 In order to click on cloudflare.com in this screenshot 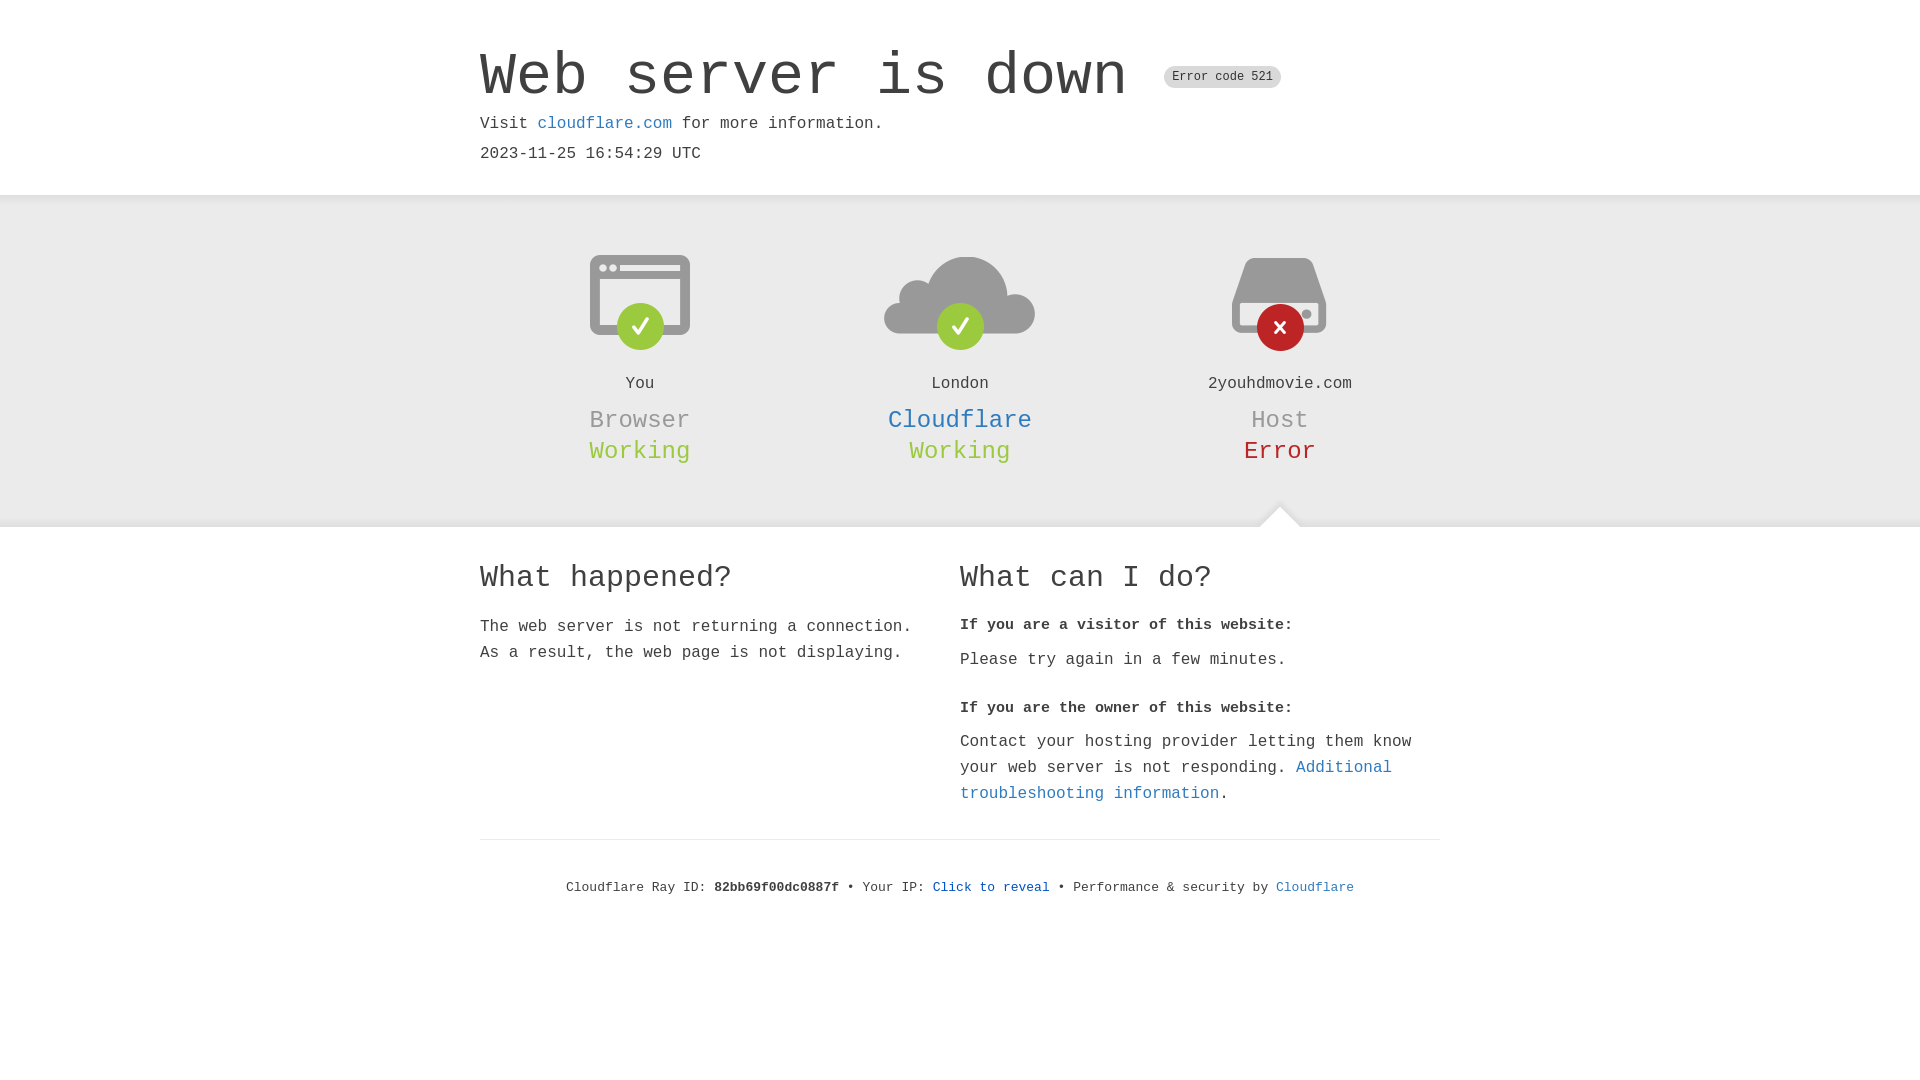, I will do `click(605, 124)`.